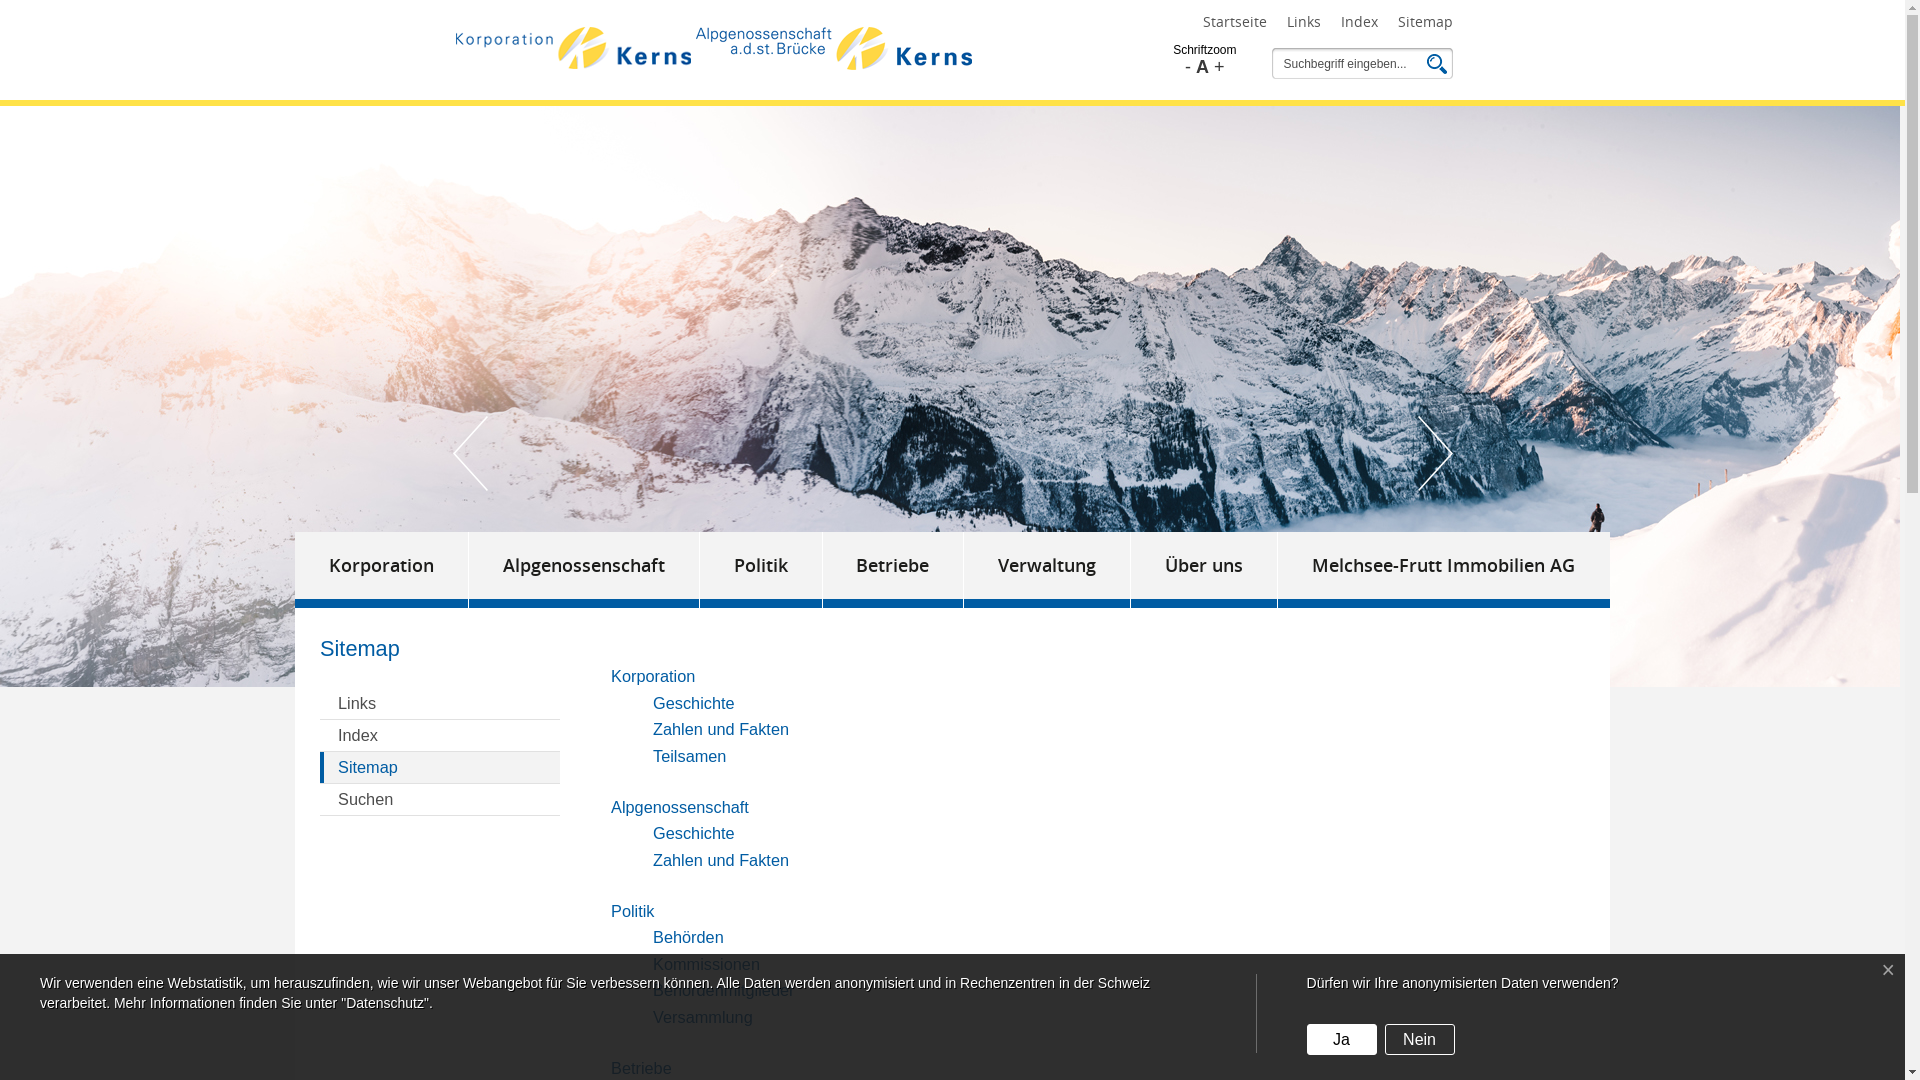  I want to click on Sitemap, so click(1426, 23).